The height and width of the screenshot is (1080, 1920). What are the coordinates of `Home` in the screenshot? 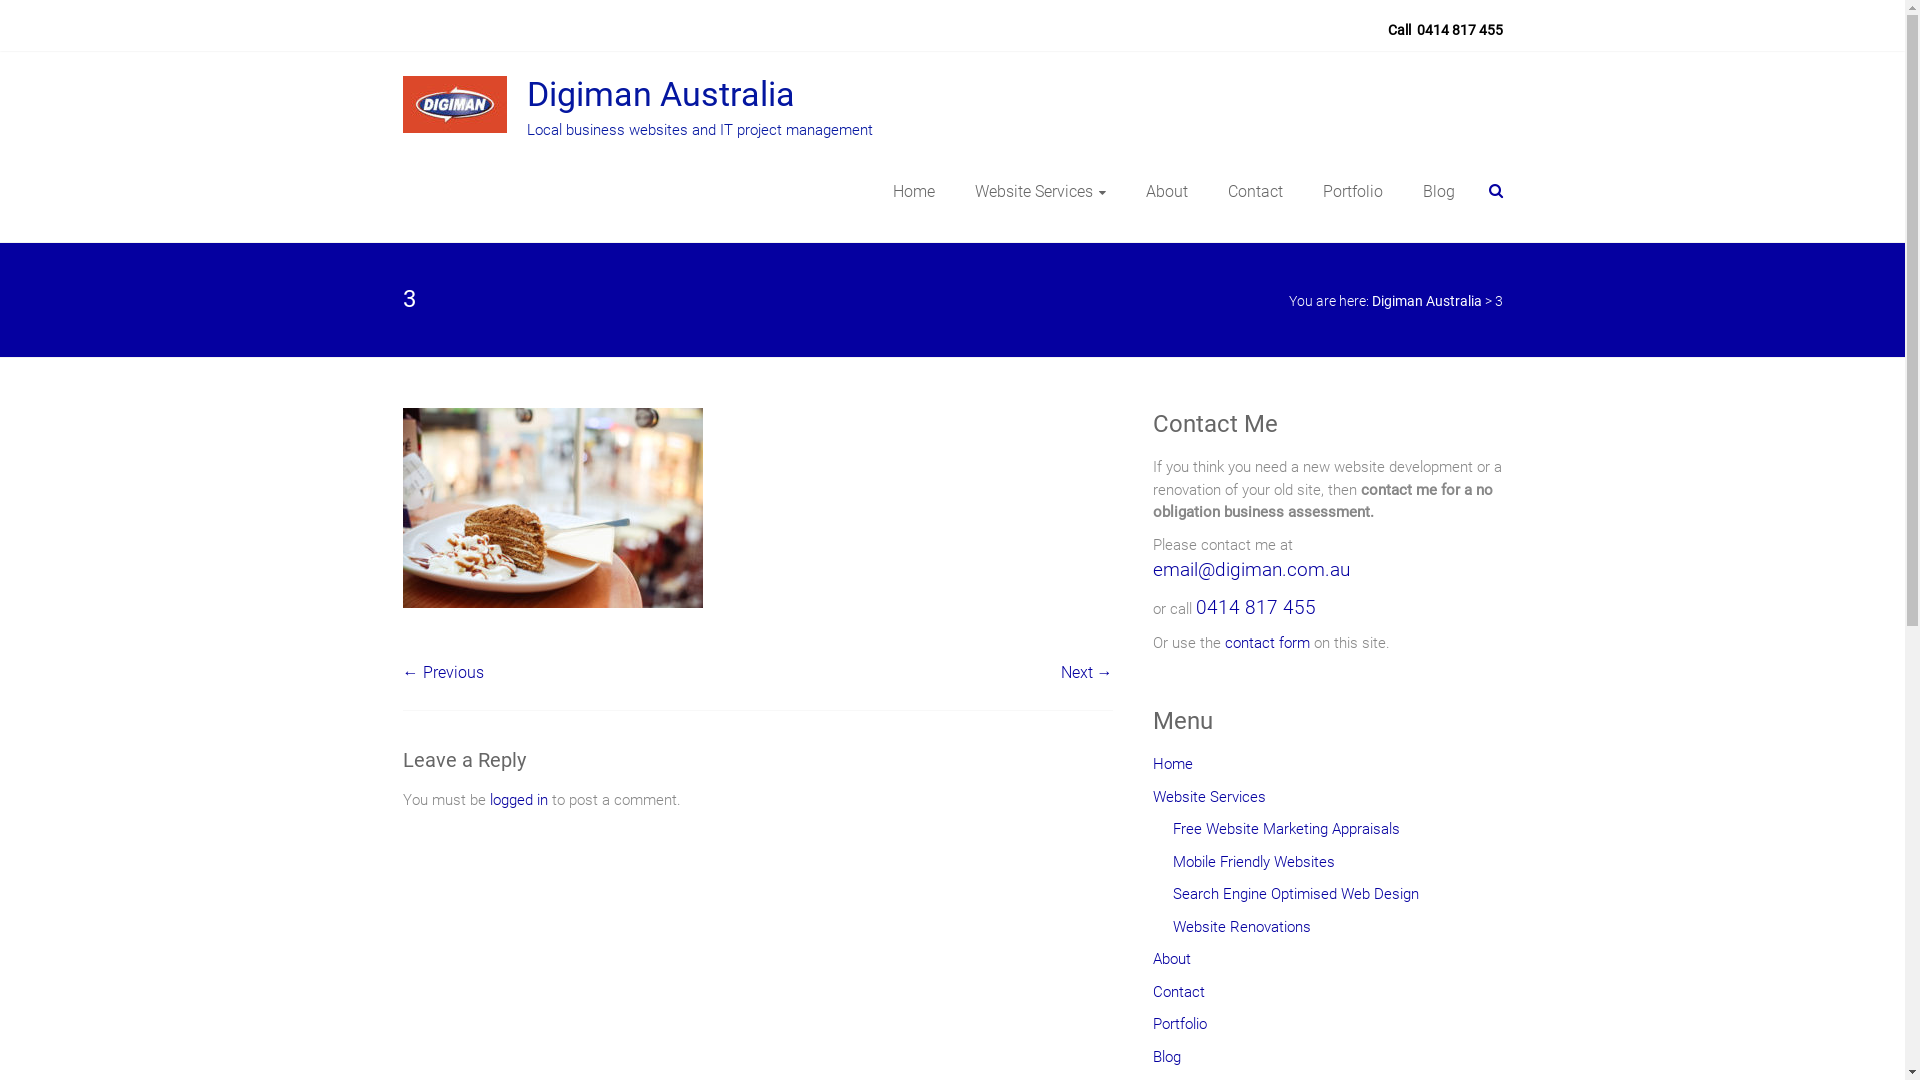 It's located at (1172, 770).